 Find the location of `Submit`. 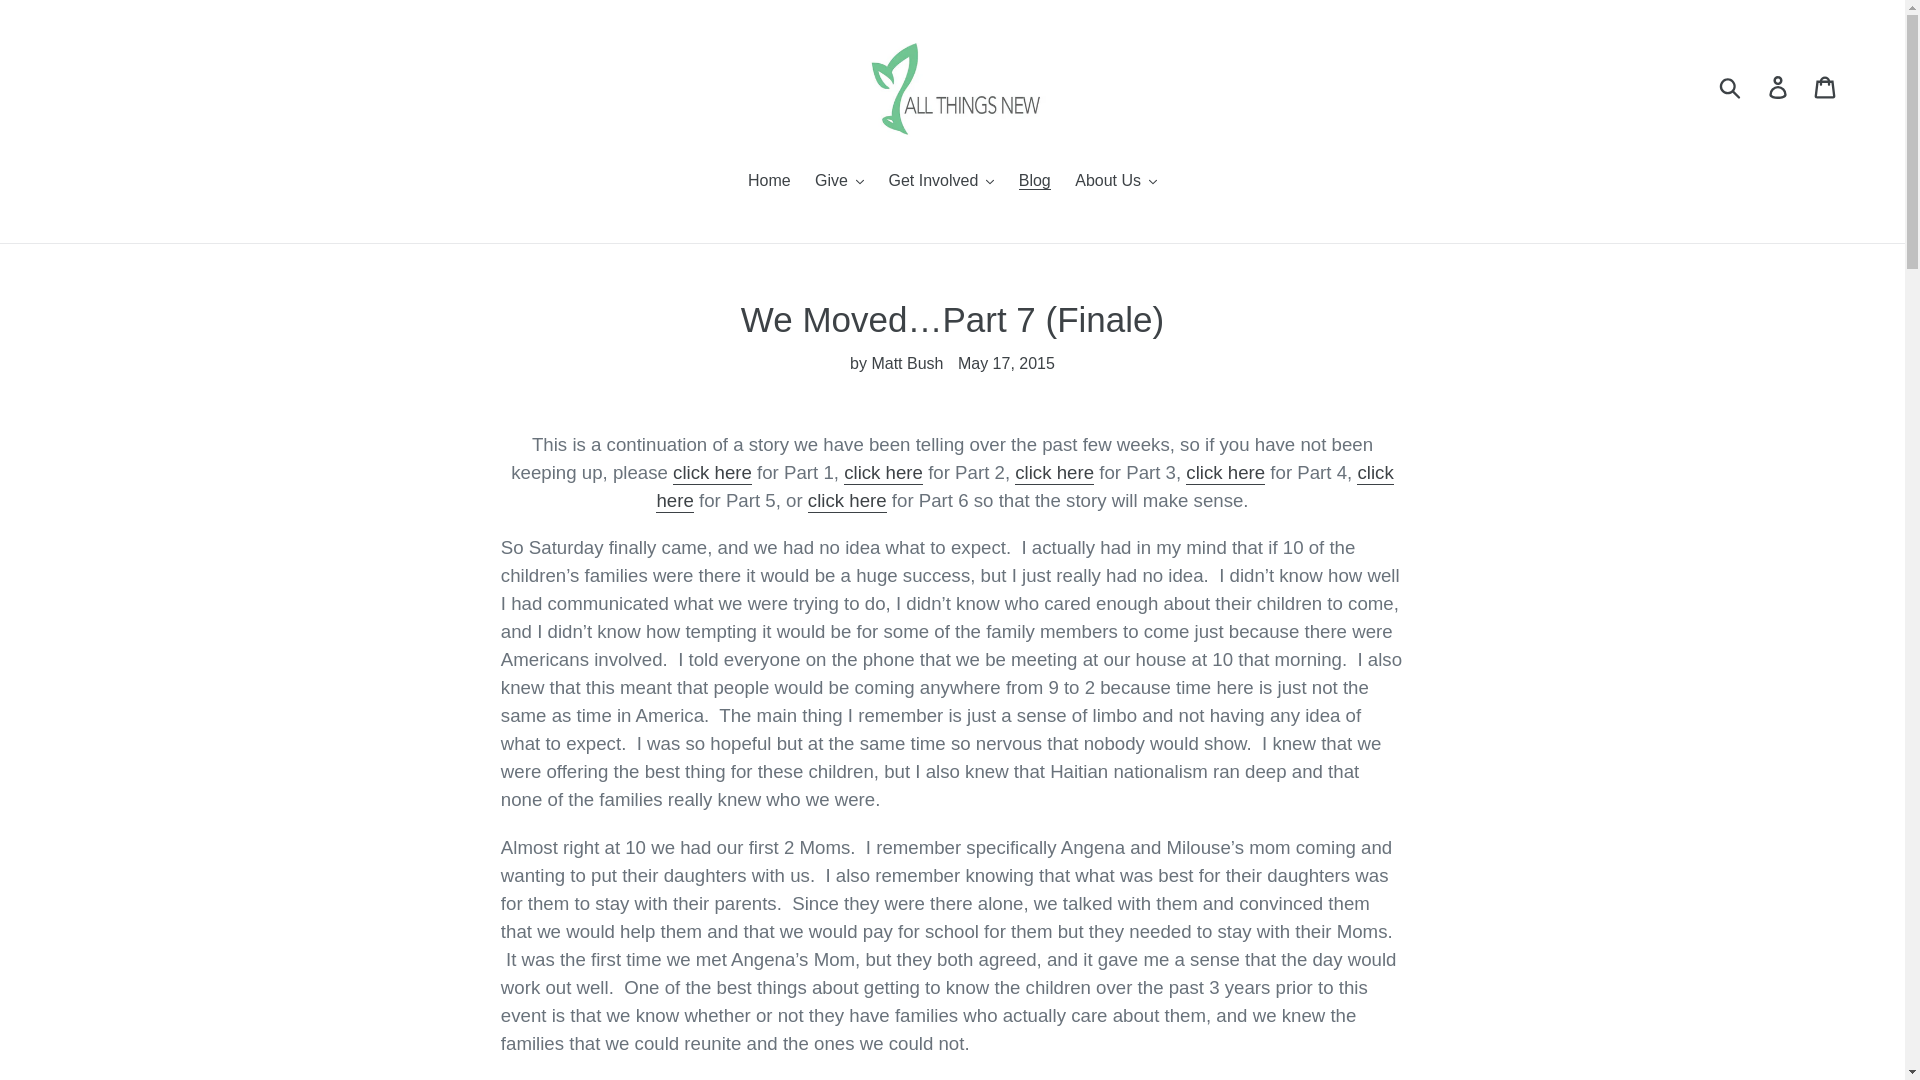

Submit is located at coordinates (1731, 86).